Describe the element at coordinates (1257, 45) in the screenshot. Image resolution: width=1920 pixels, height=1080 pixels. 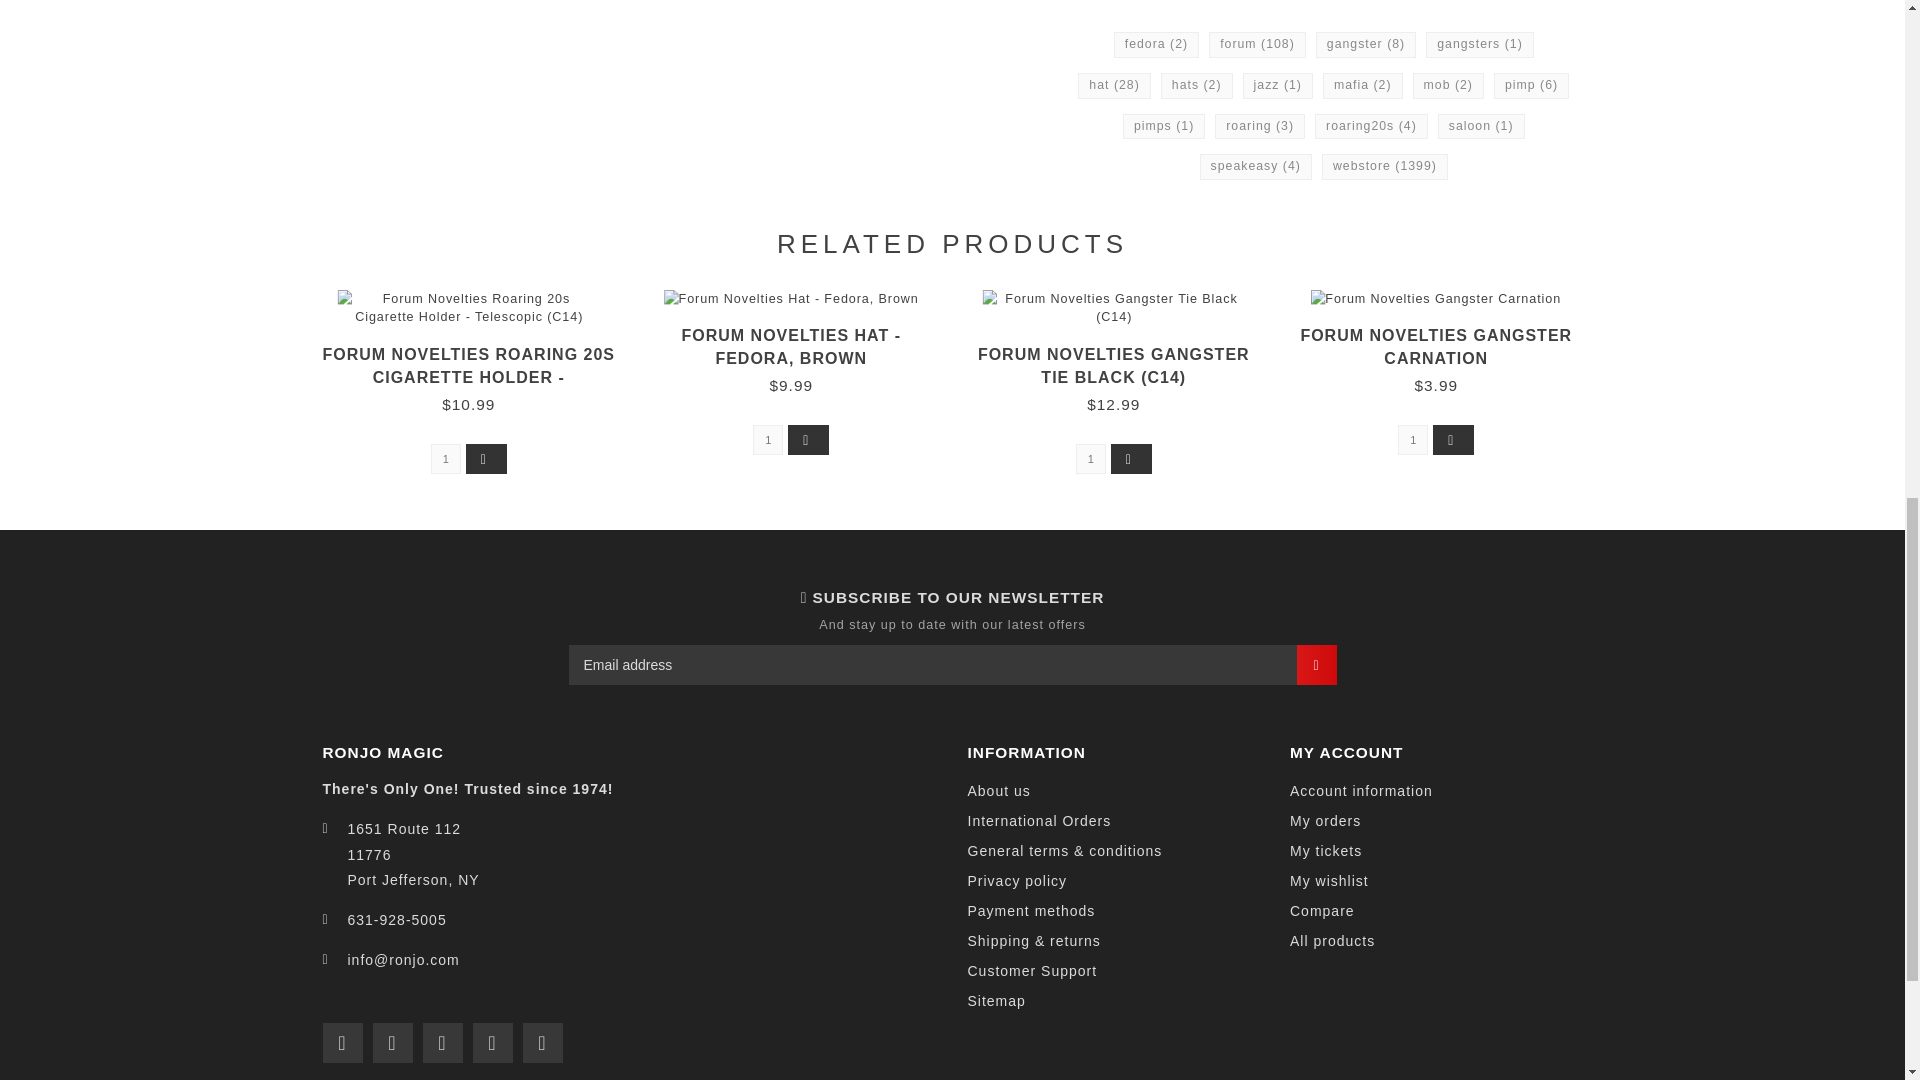
I see `forum` at that location.